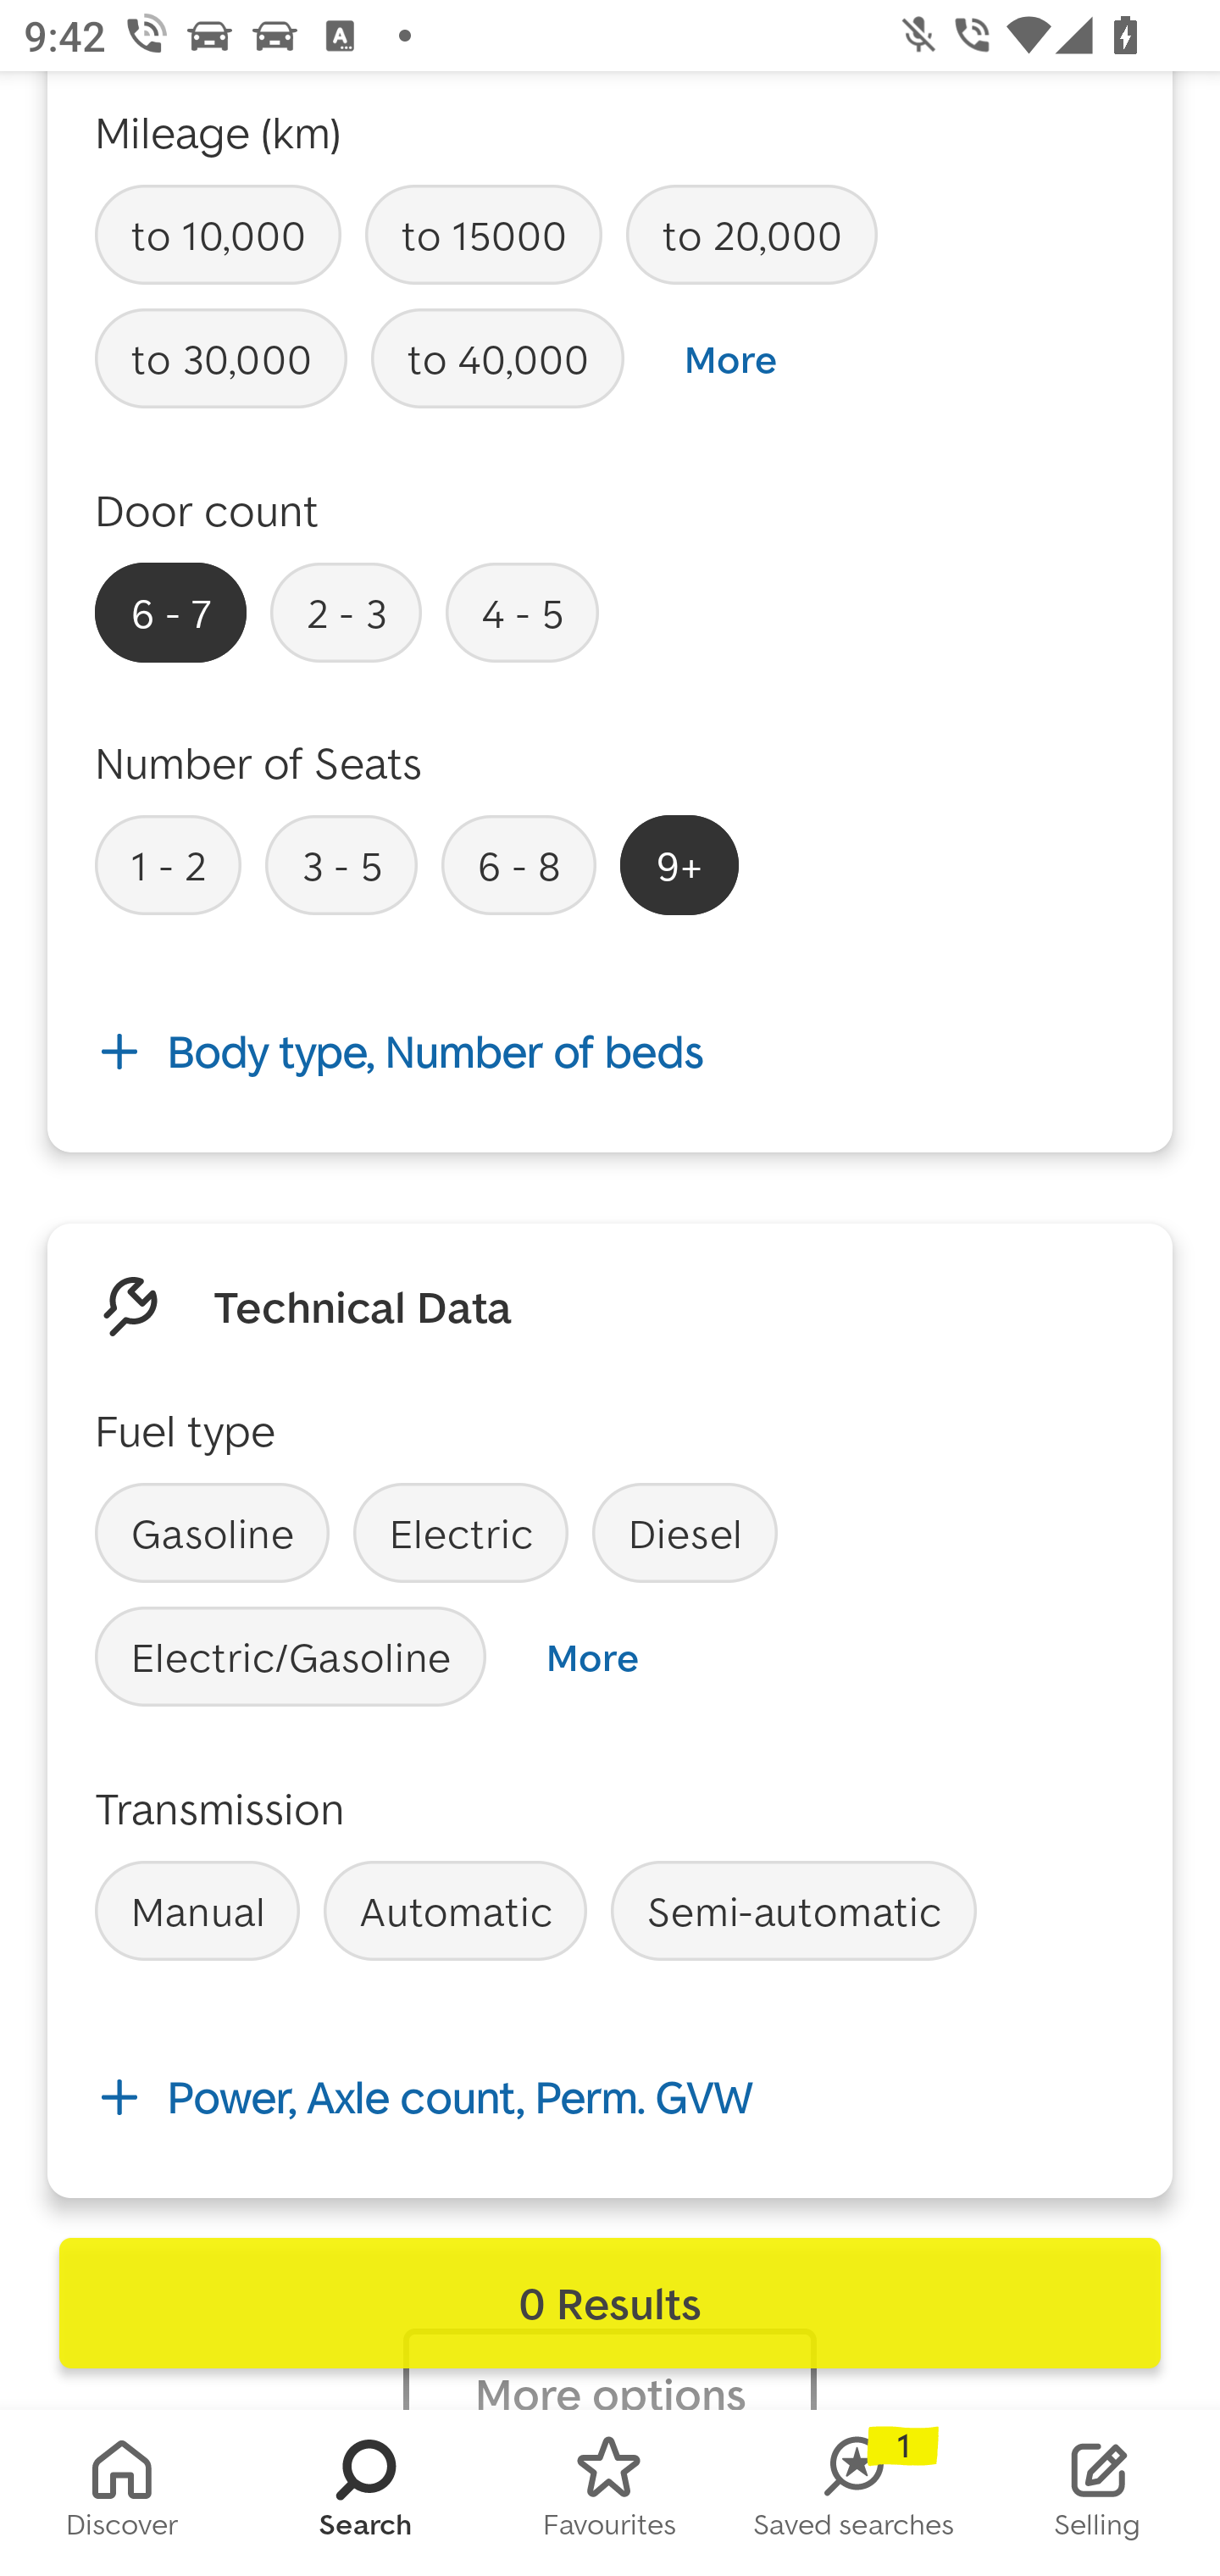 The image size is (1220, 2576). What do you see at coordinates (854, 2493) in the screenshot?
I see `SAVED_SEARCHES Saved searches 1` at bounding box center [854, 2493].